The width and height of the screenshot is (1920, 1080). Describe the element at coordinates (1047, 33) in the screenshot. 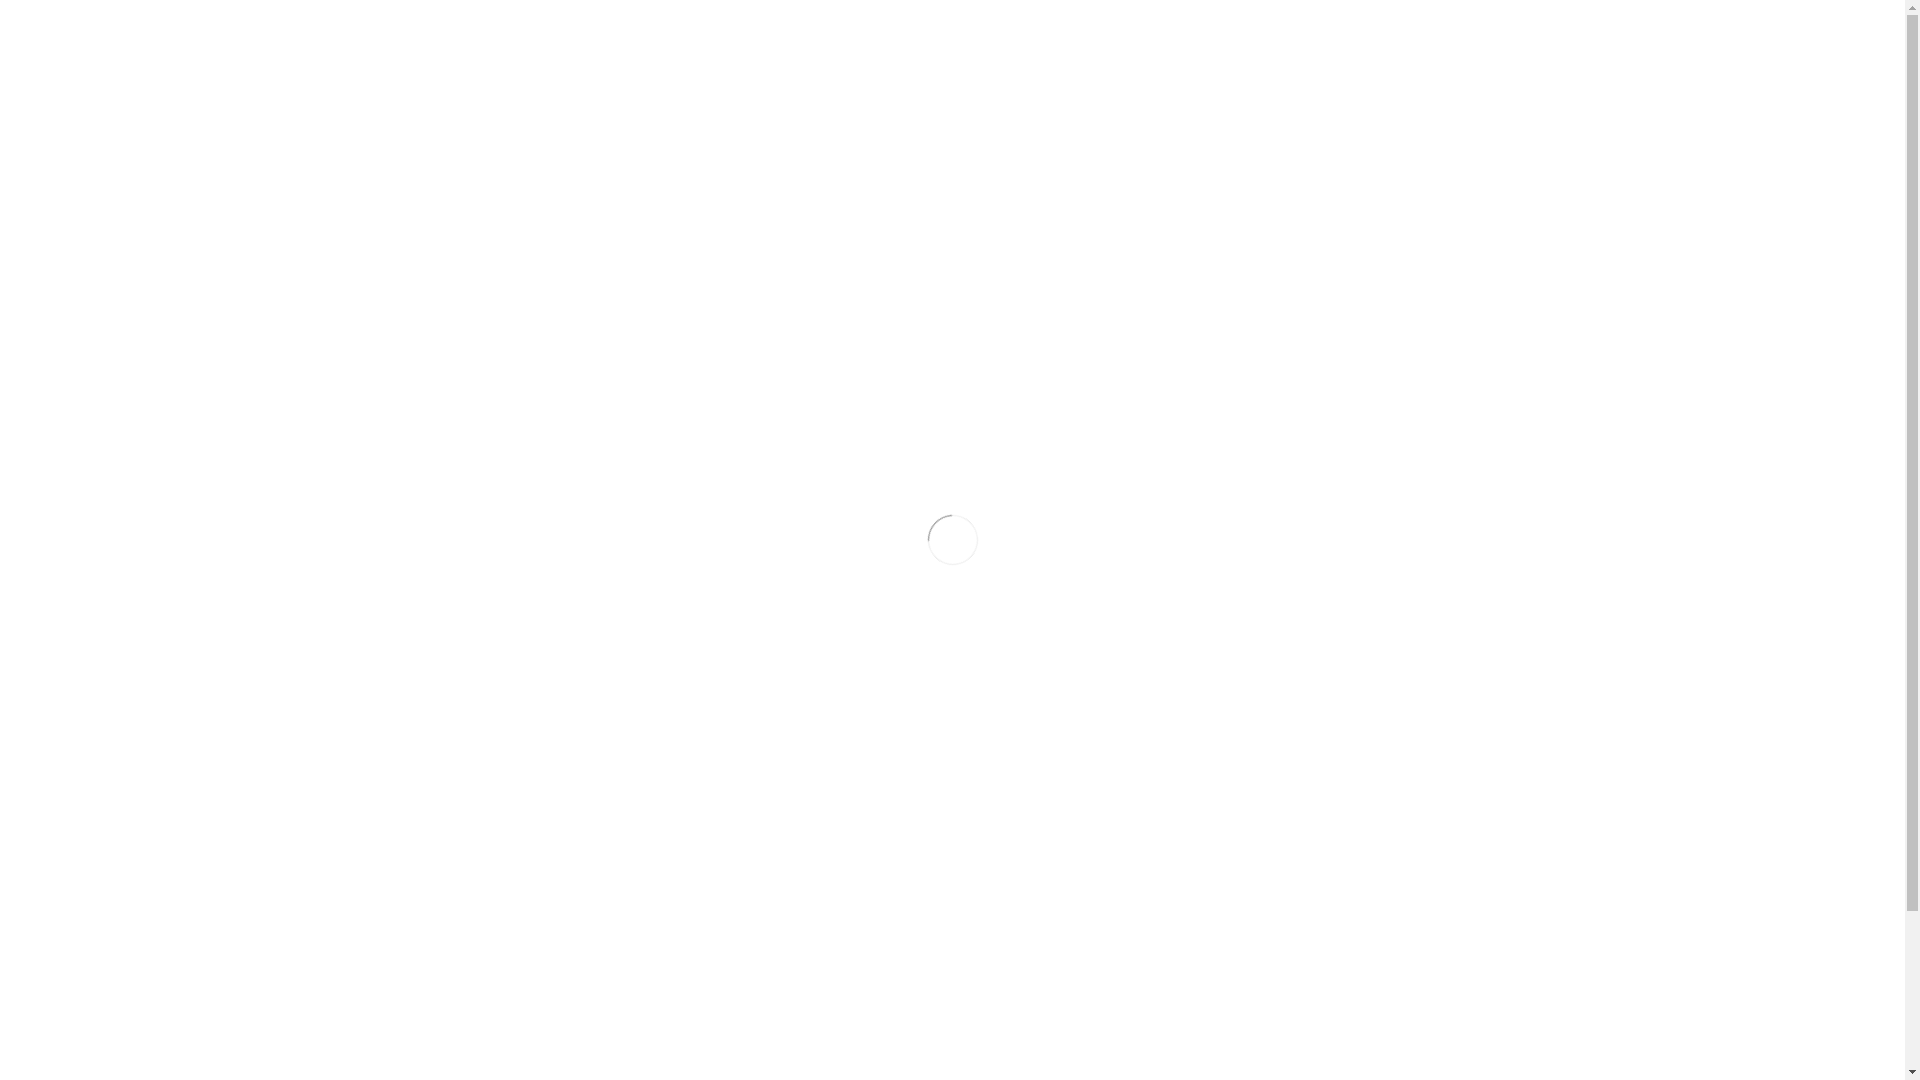

I see `SEARCH` at that location.